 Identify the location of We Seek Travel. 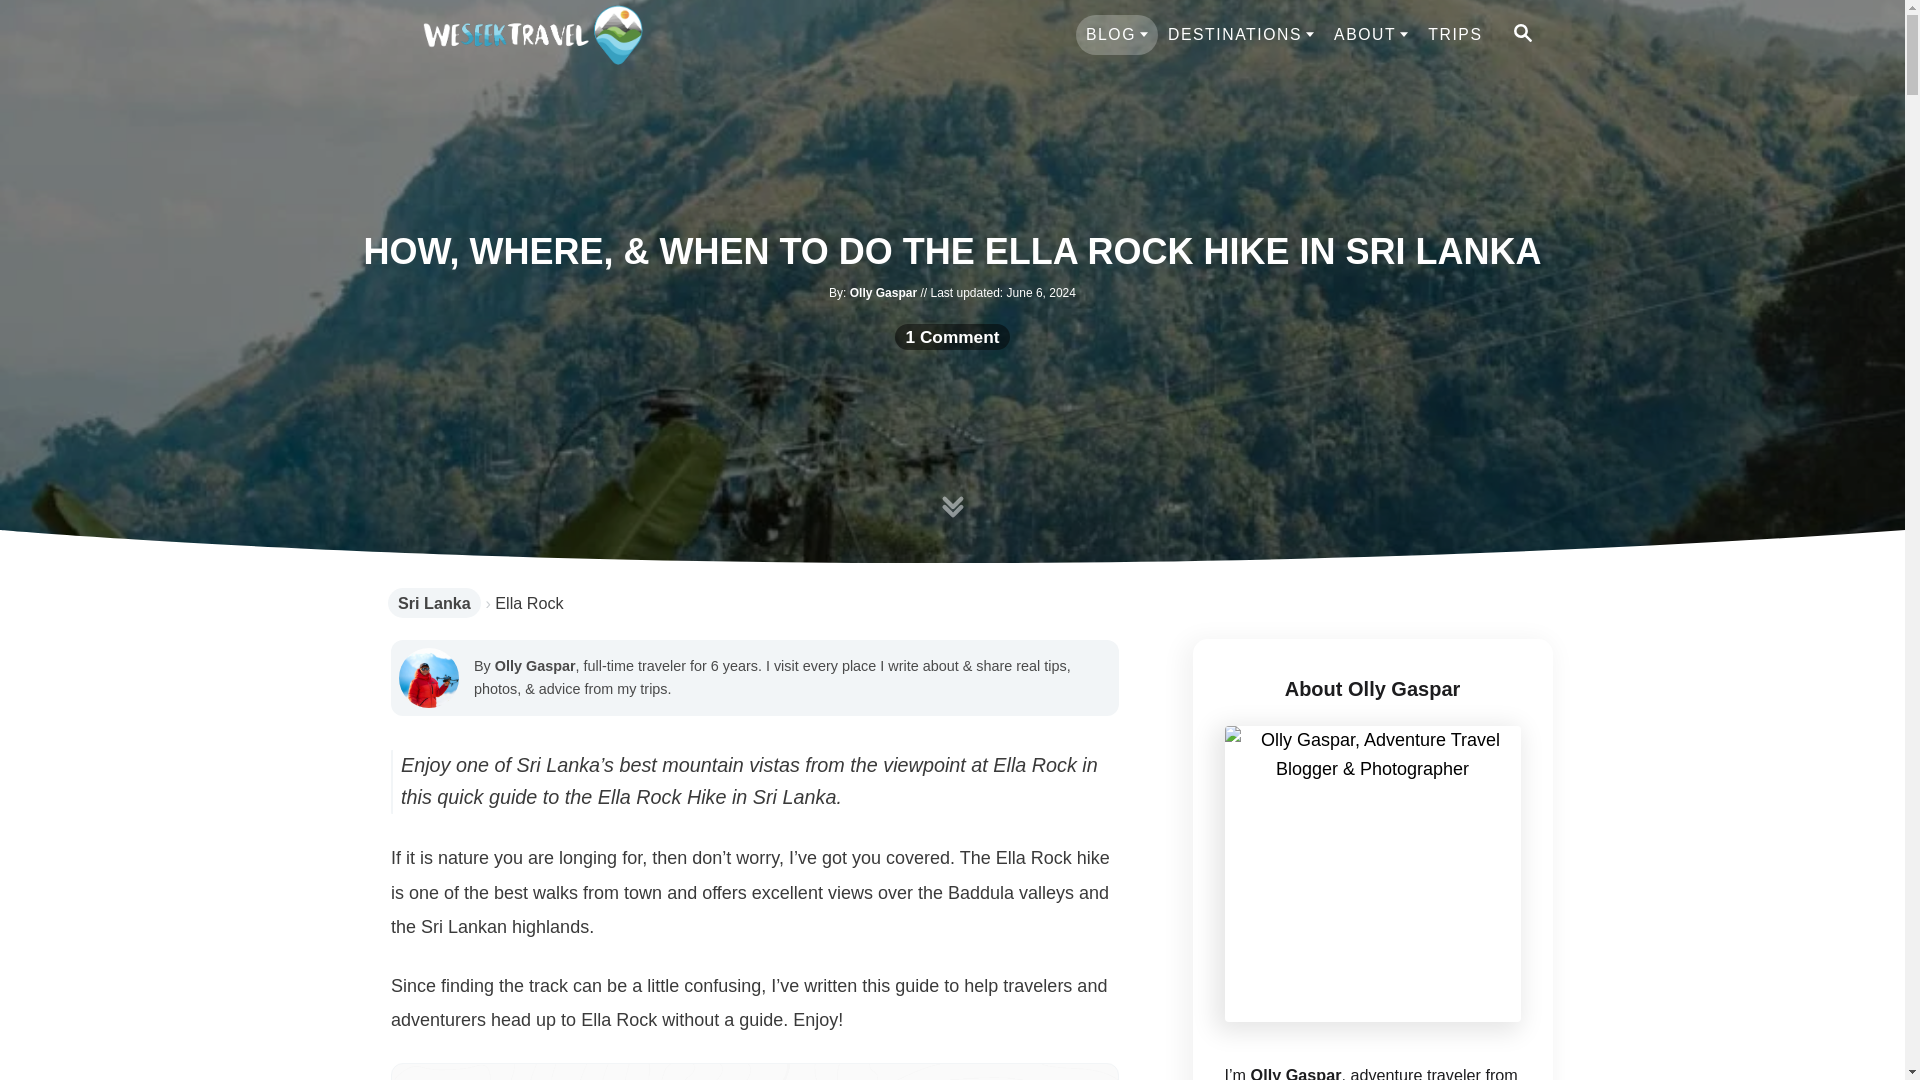
(532, 34).